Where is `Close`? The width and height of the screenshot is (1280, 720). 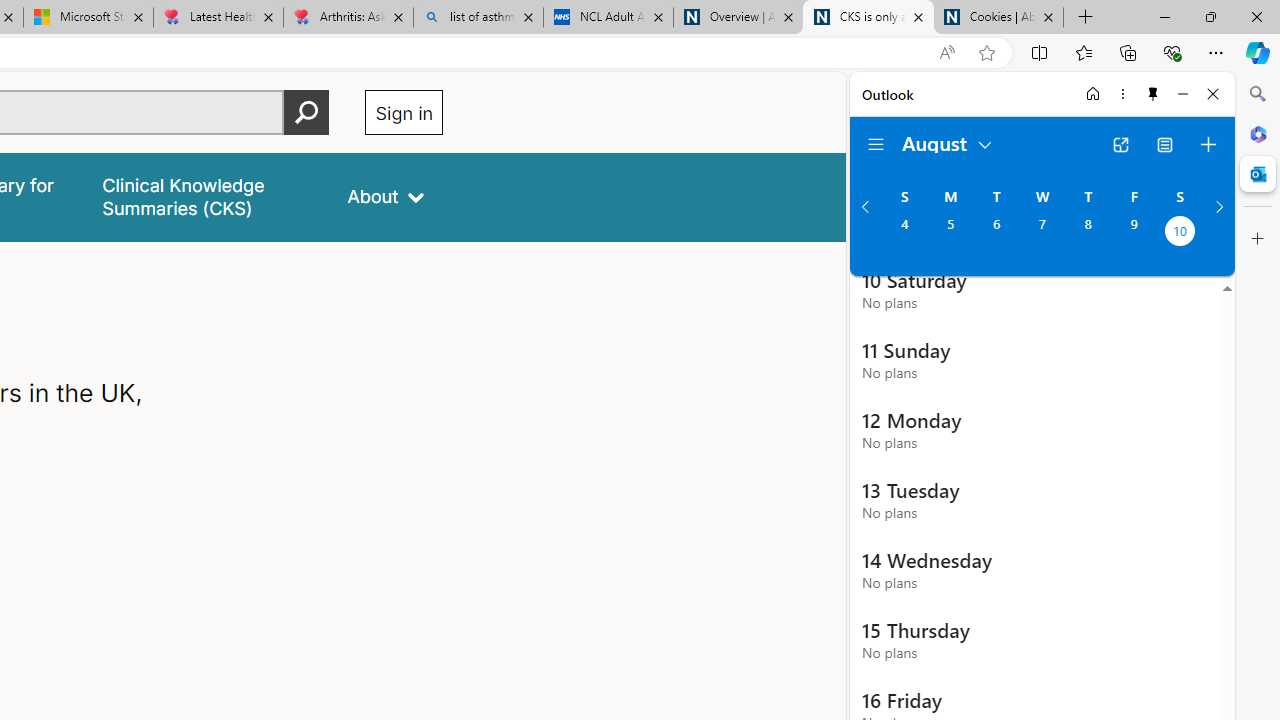
Close is located at coordinates (1213, 94).